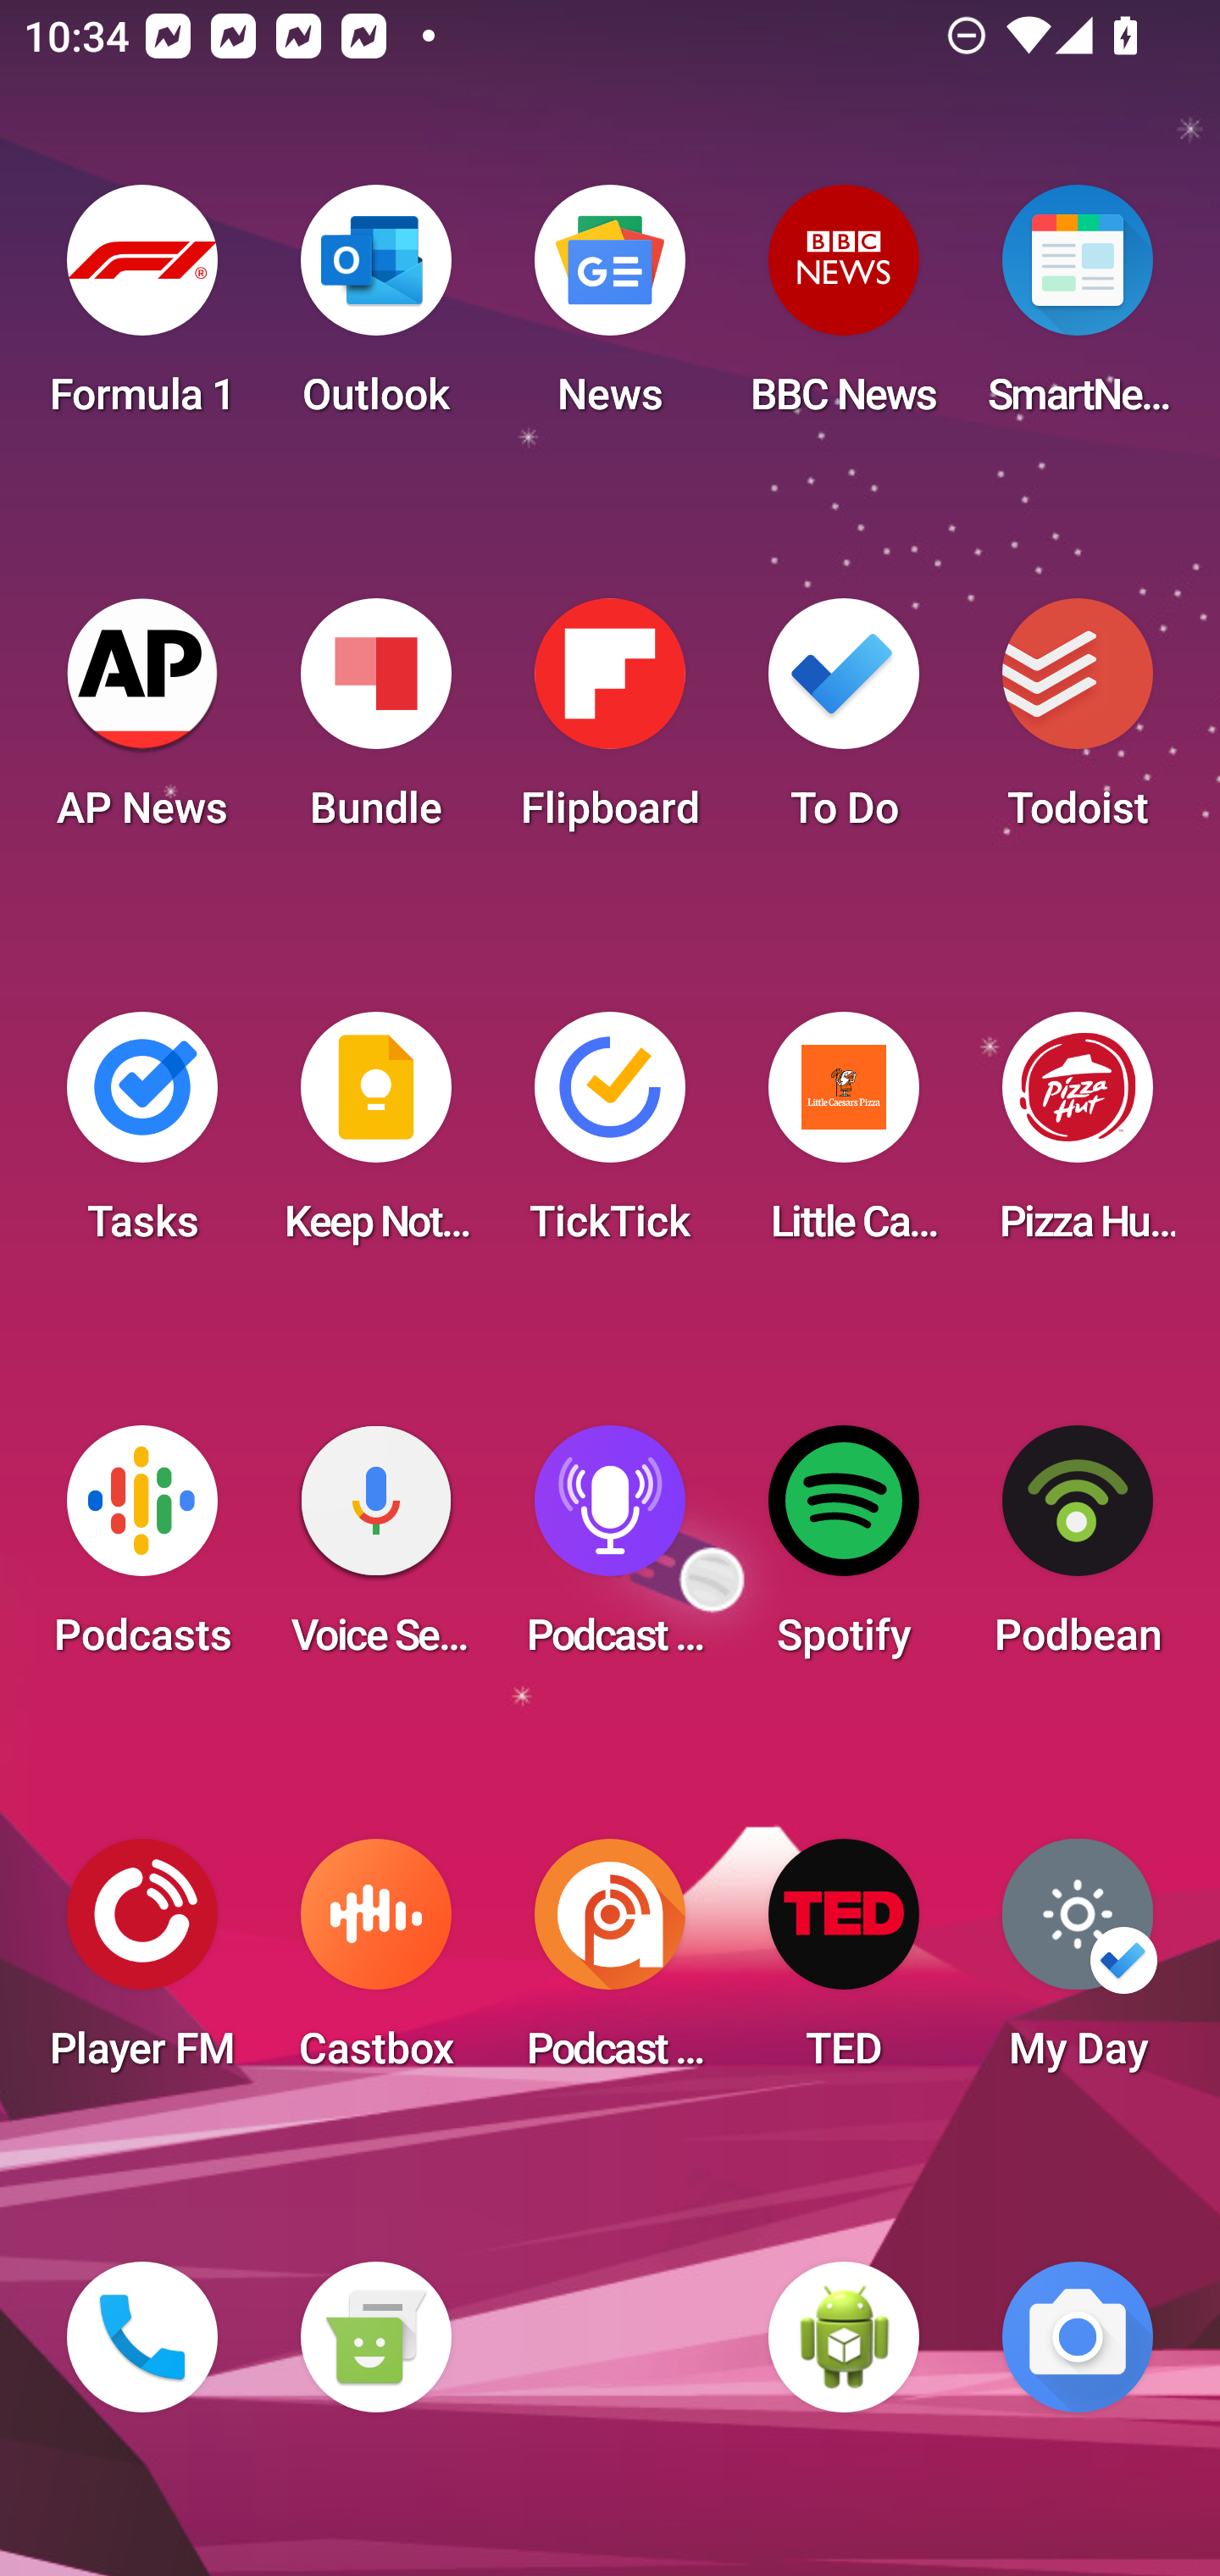  I want to click on TED, so click(844, 1964).